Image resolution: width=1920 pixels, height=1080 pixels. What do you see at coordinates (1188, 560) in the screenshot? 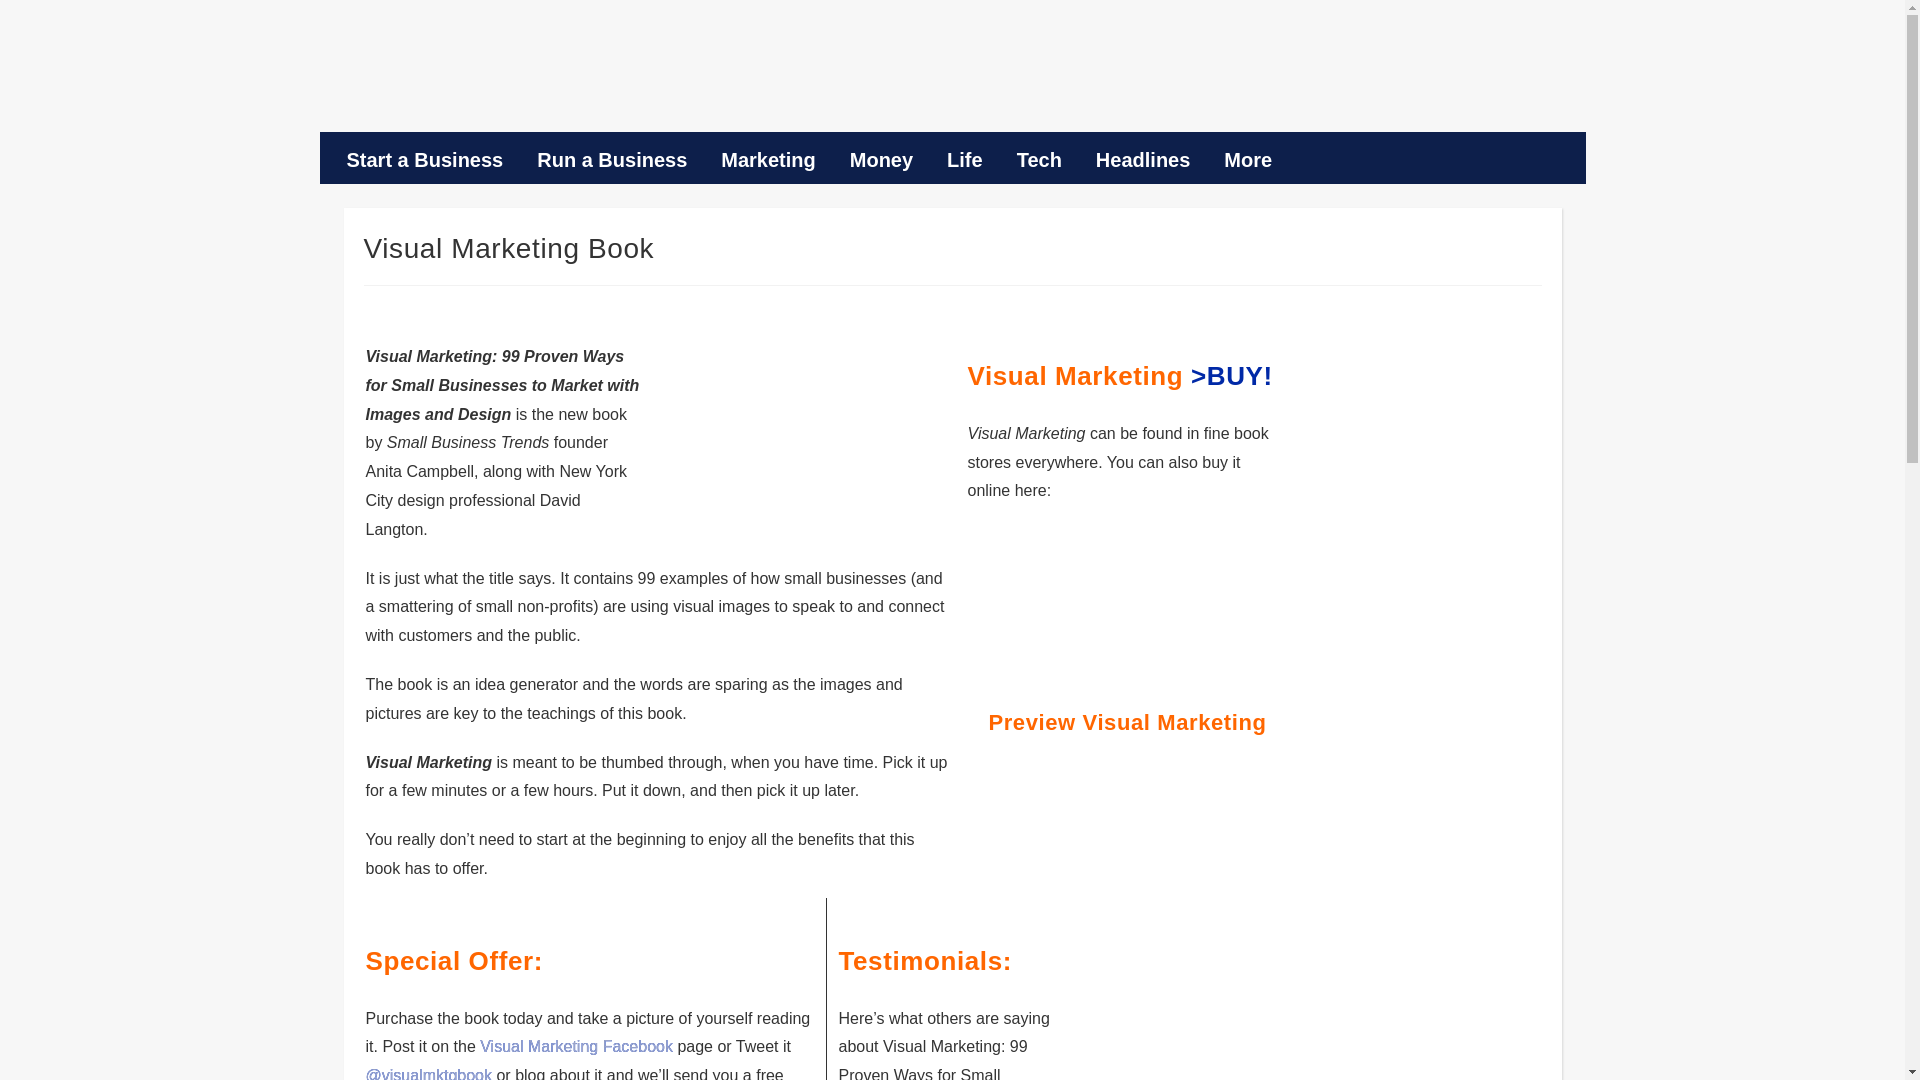
I see `barnes-noble-logo` at bounding box center [1188, 560].